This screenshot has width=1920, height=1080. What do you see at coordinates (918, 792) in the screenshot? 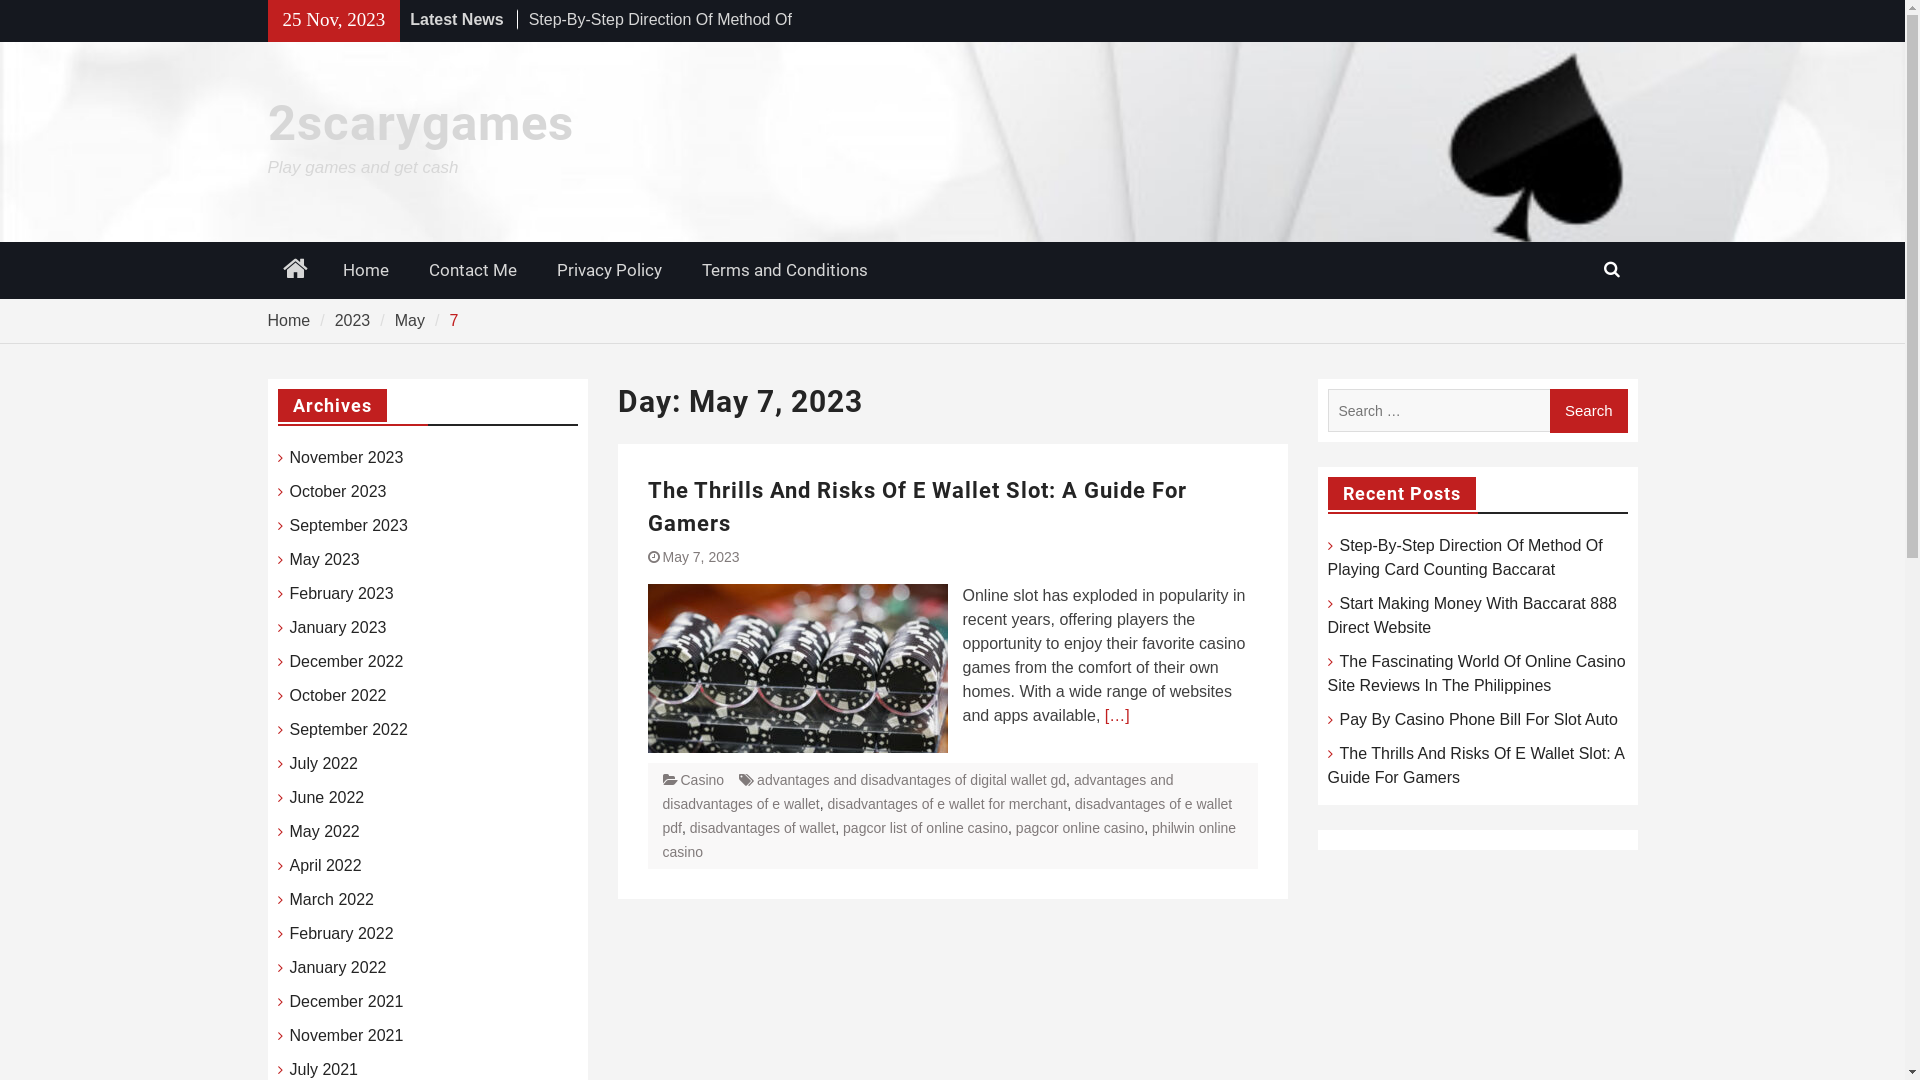
I see `advantages and disadvantages of e wallet` at bounding box center [918, 792].